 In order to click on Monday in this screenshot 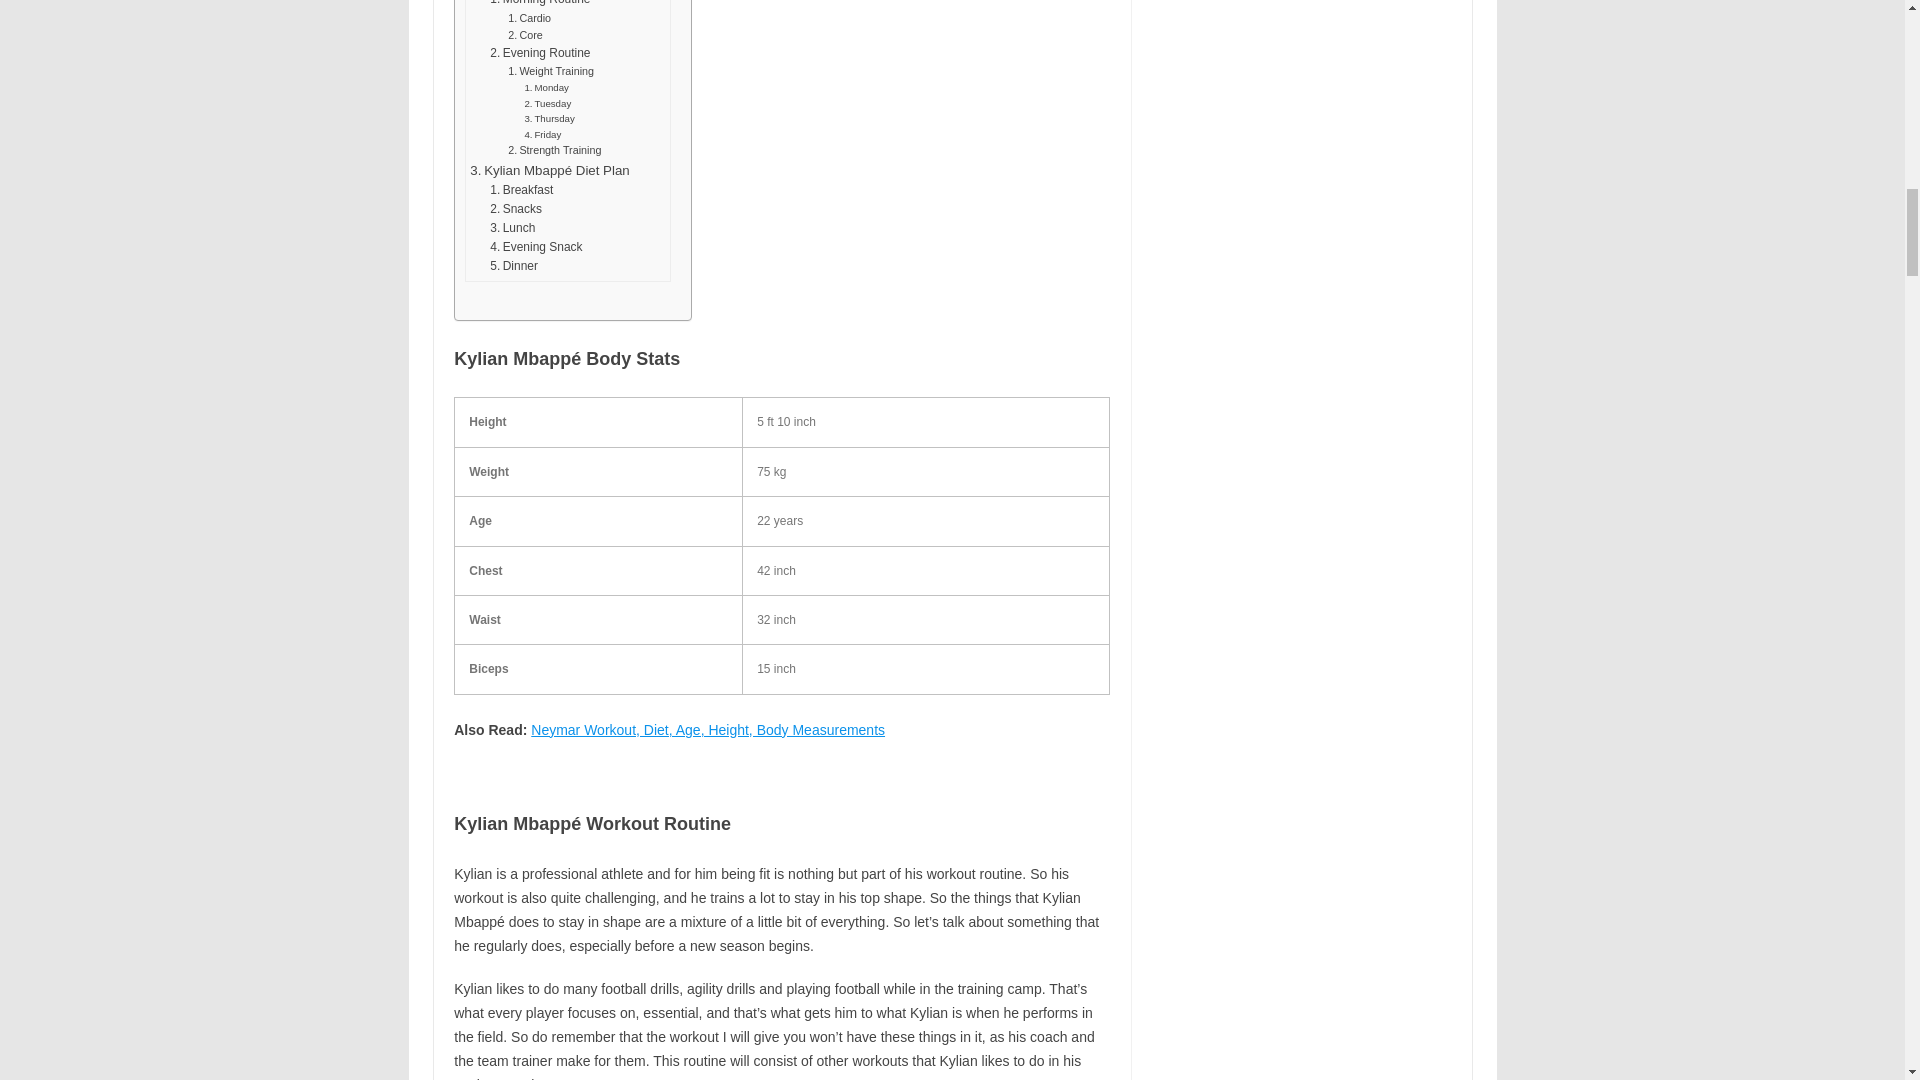, I will do `click(546, 88)`.